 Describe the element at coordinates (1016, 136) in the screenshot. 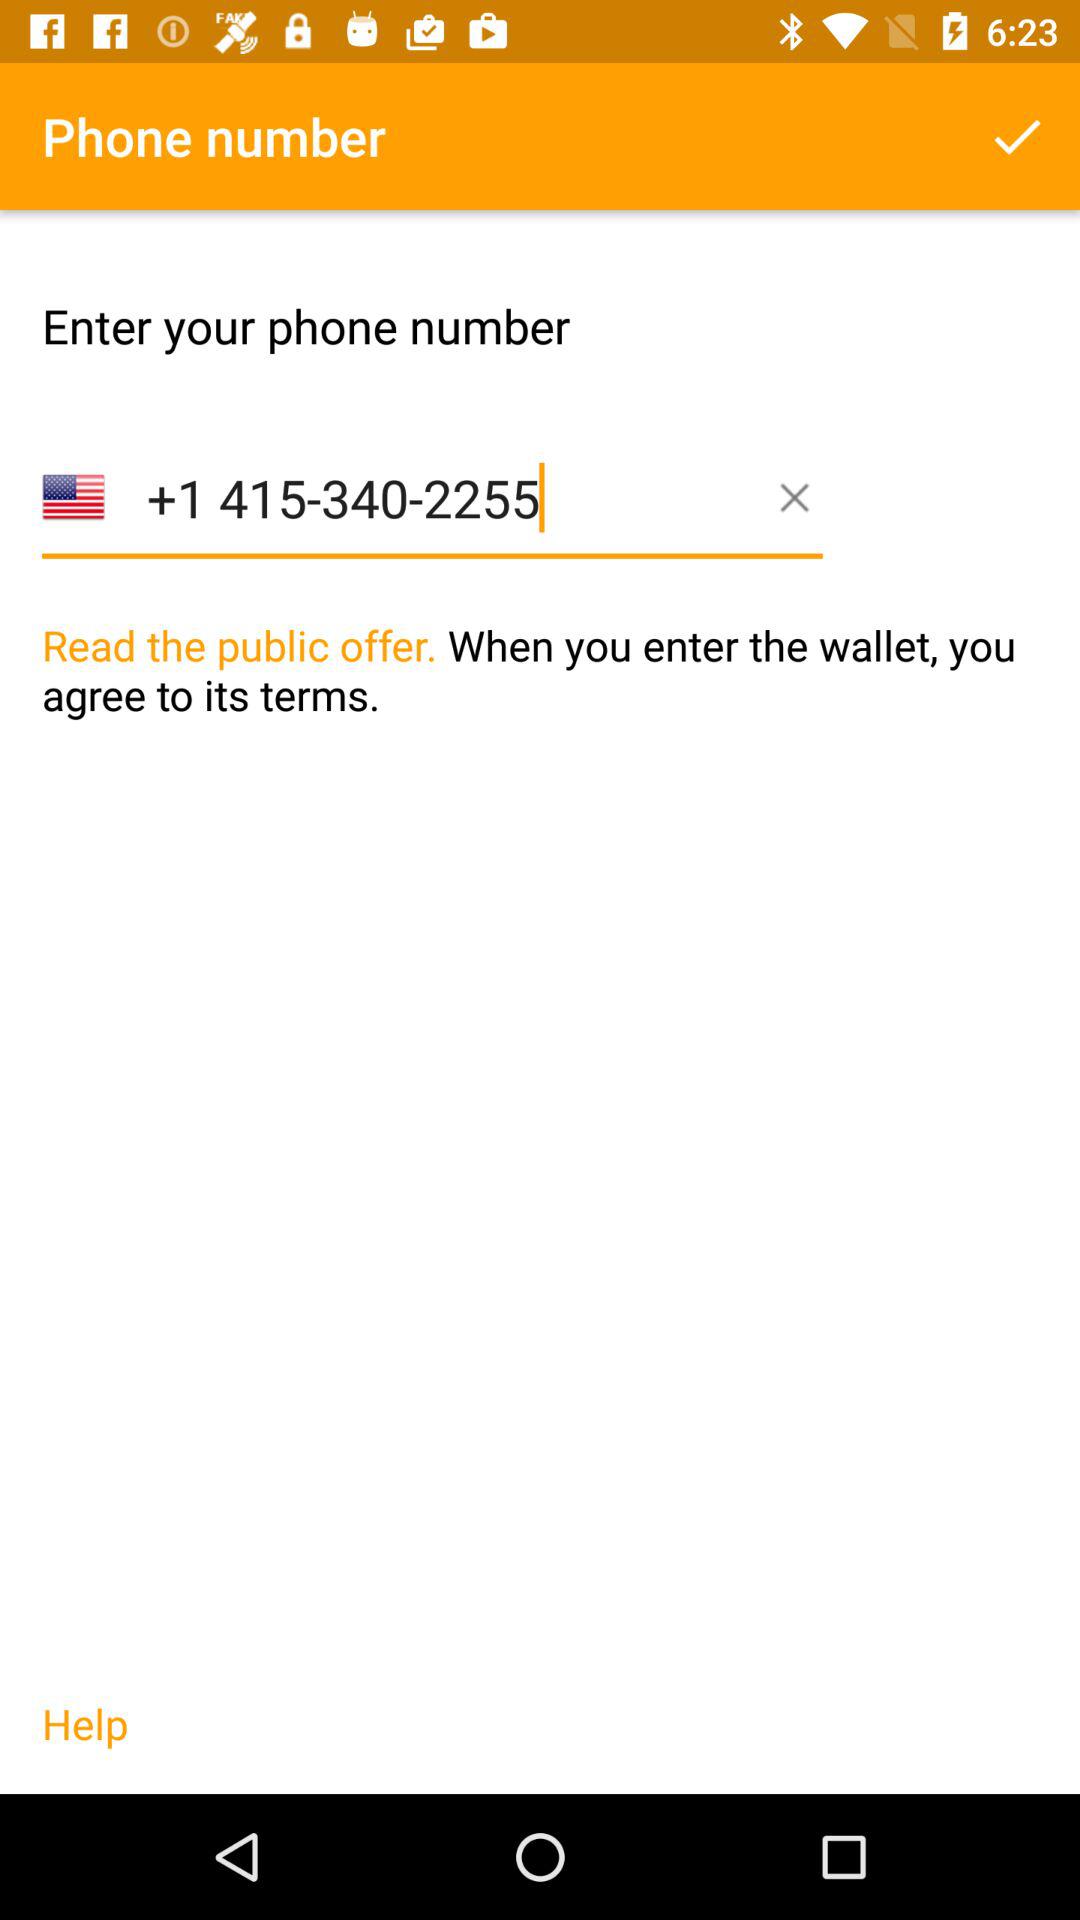

I see `turn off the item above the read the public icon` at that location.